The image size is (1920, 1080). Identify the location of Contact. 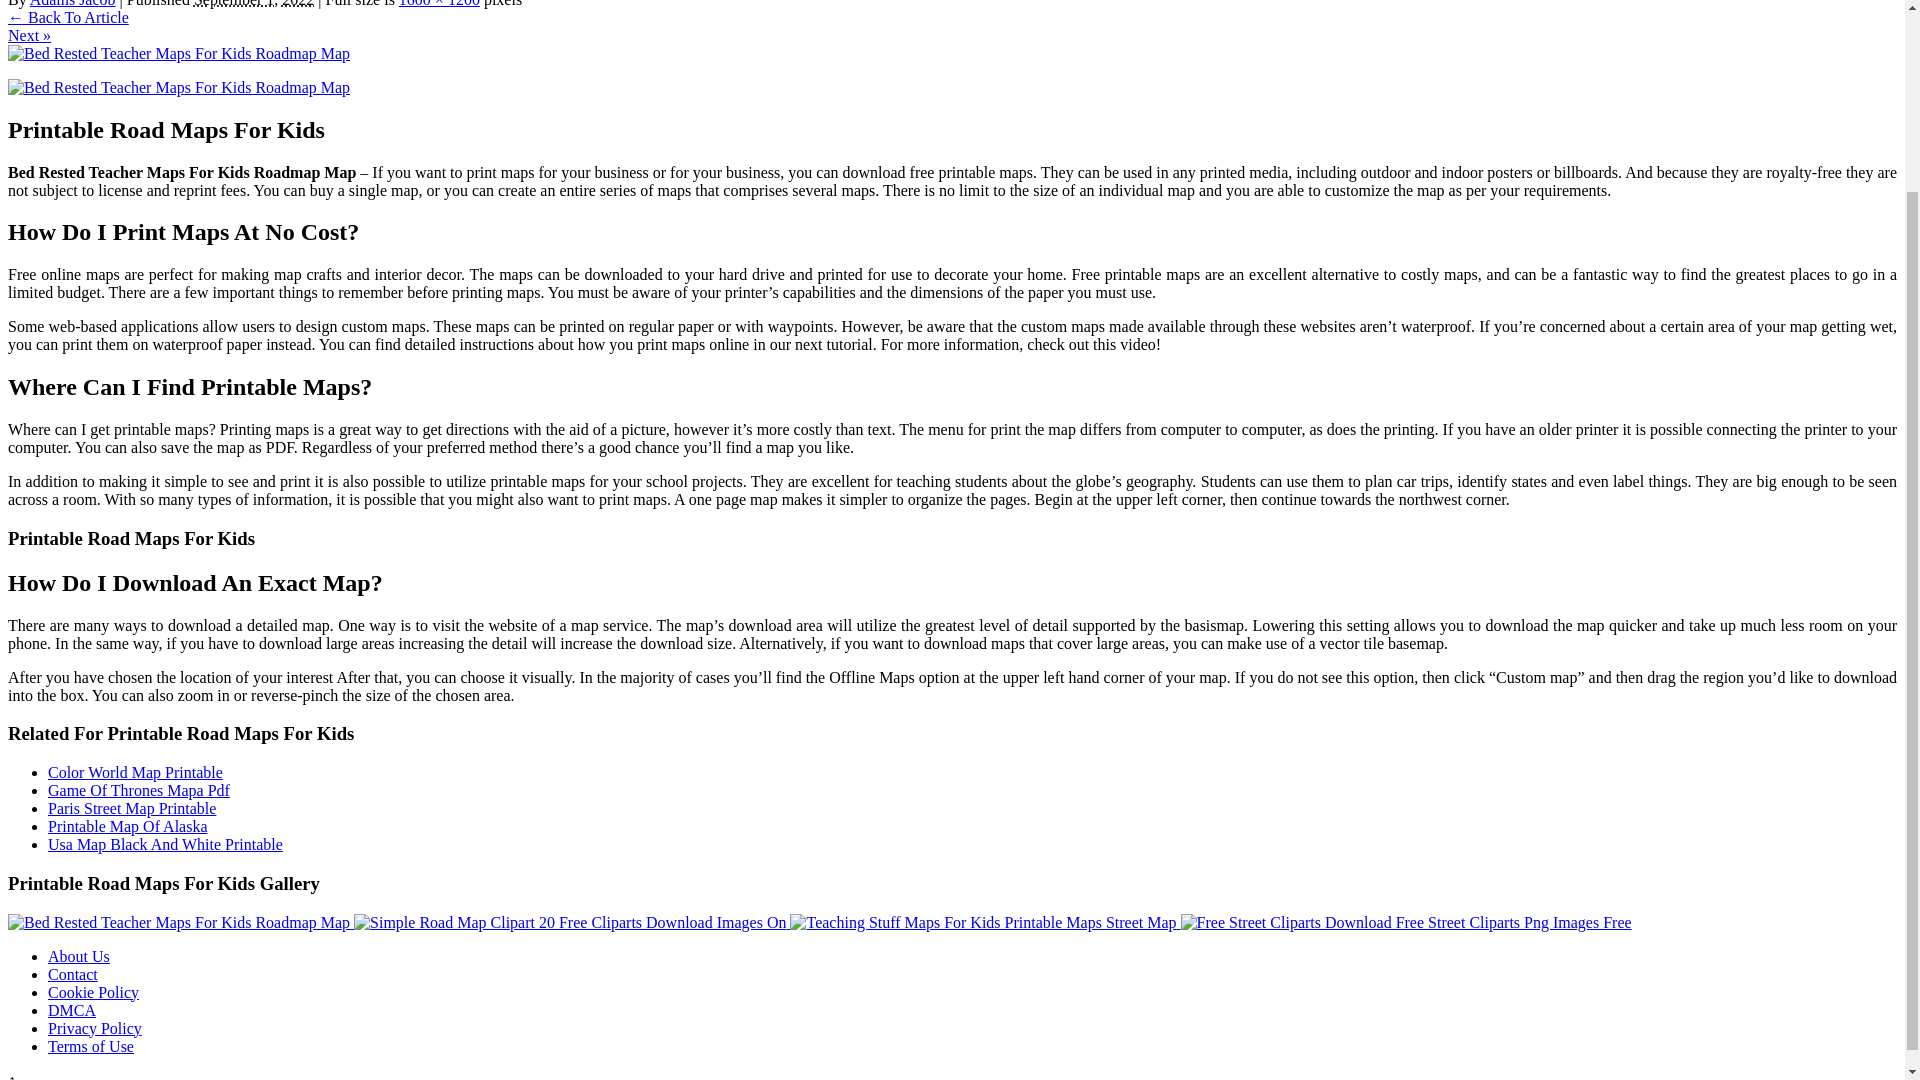
(72, 974).